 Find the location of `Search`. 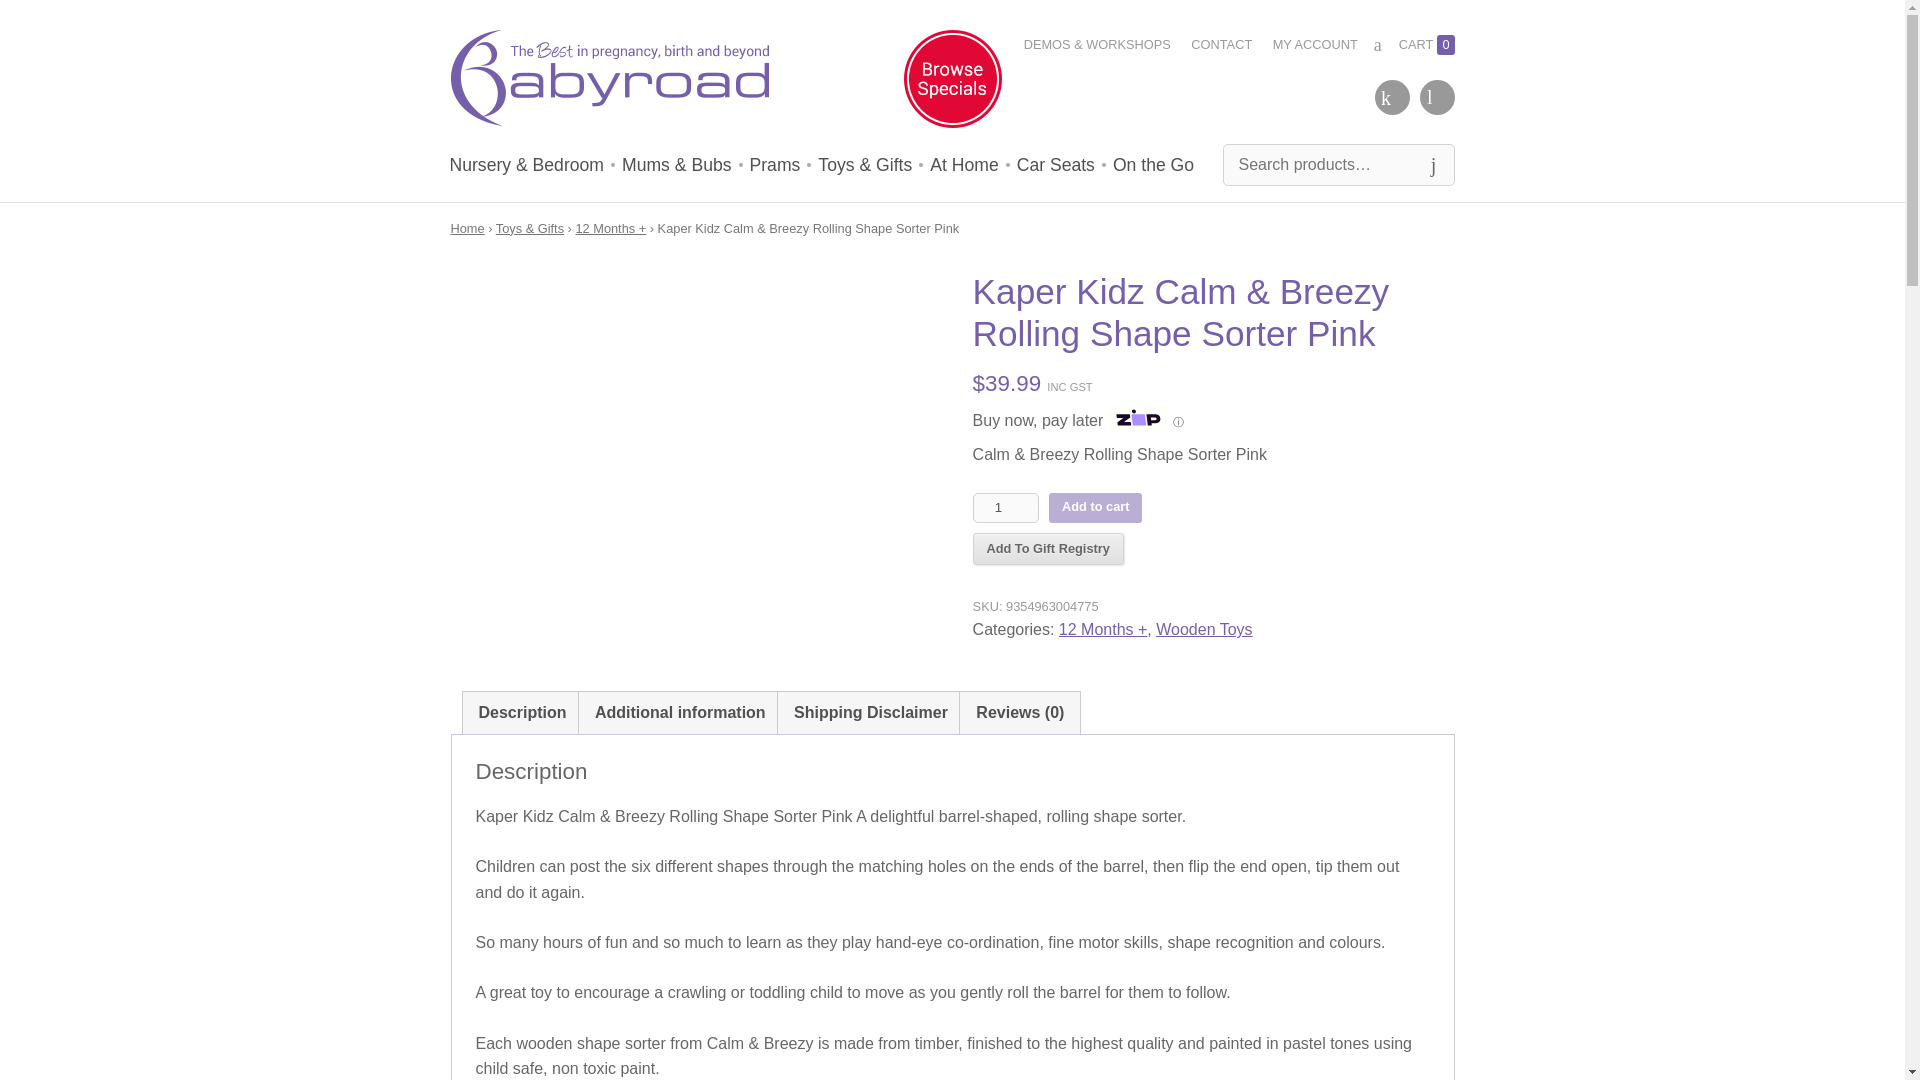

Search is located at coordinates (1432, 164).